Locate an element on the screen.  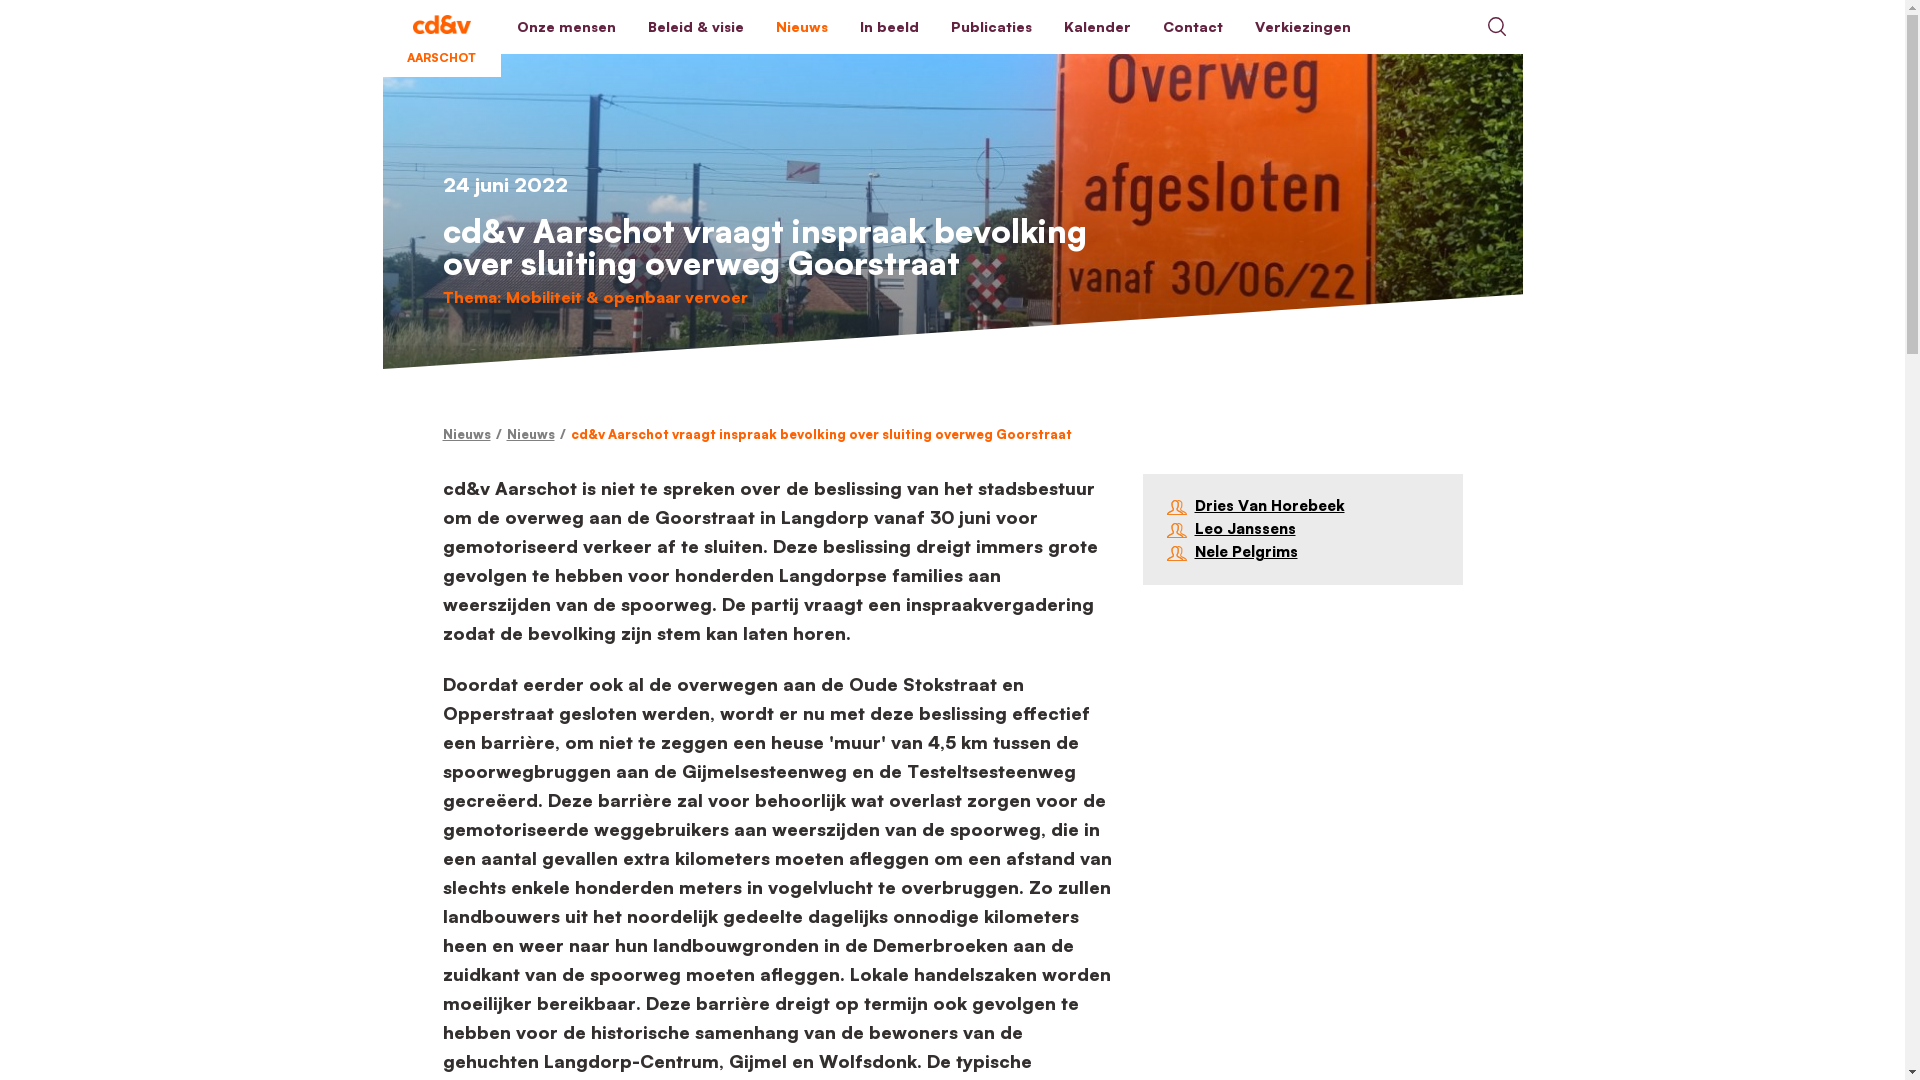
In beeld is located at coordinates (890, 27).